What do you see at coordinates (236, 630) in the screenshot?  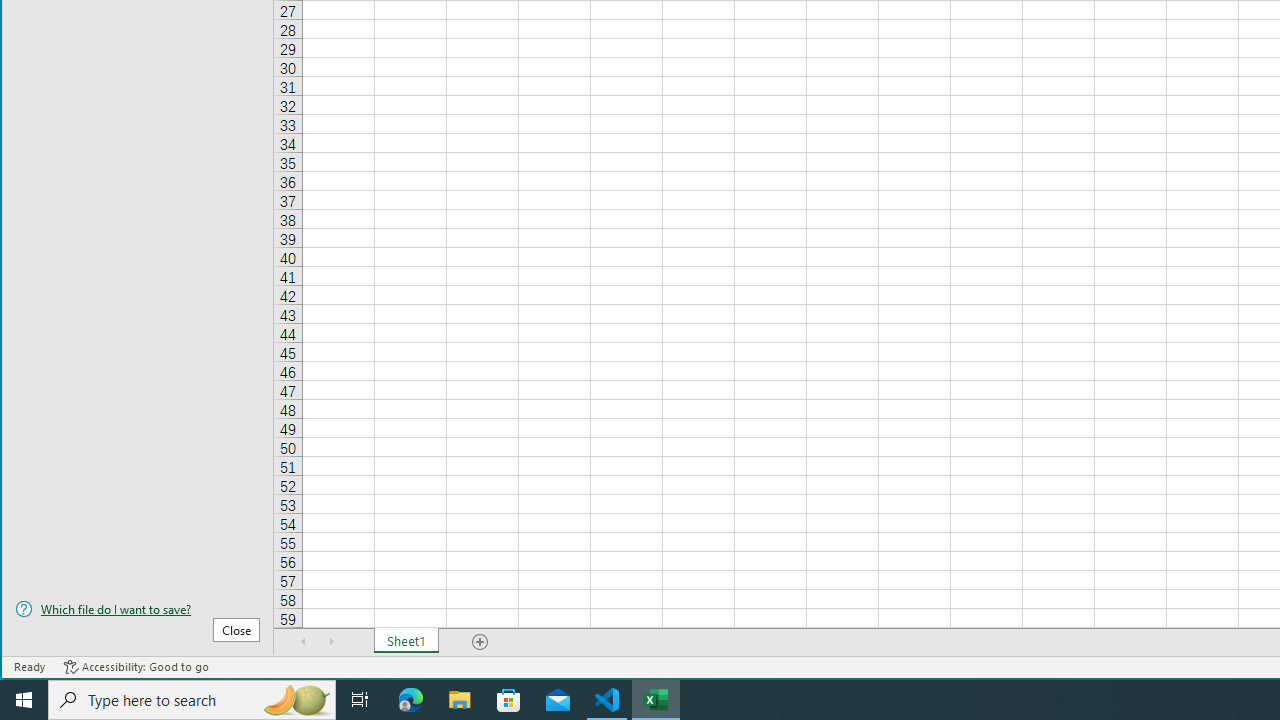 I see `Close` at bounding box center [236, 630].